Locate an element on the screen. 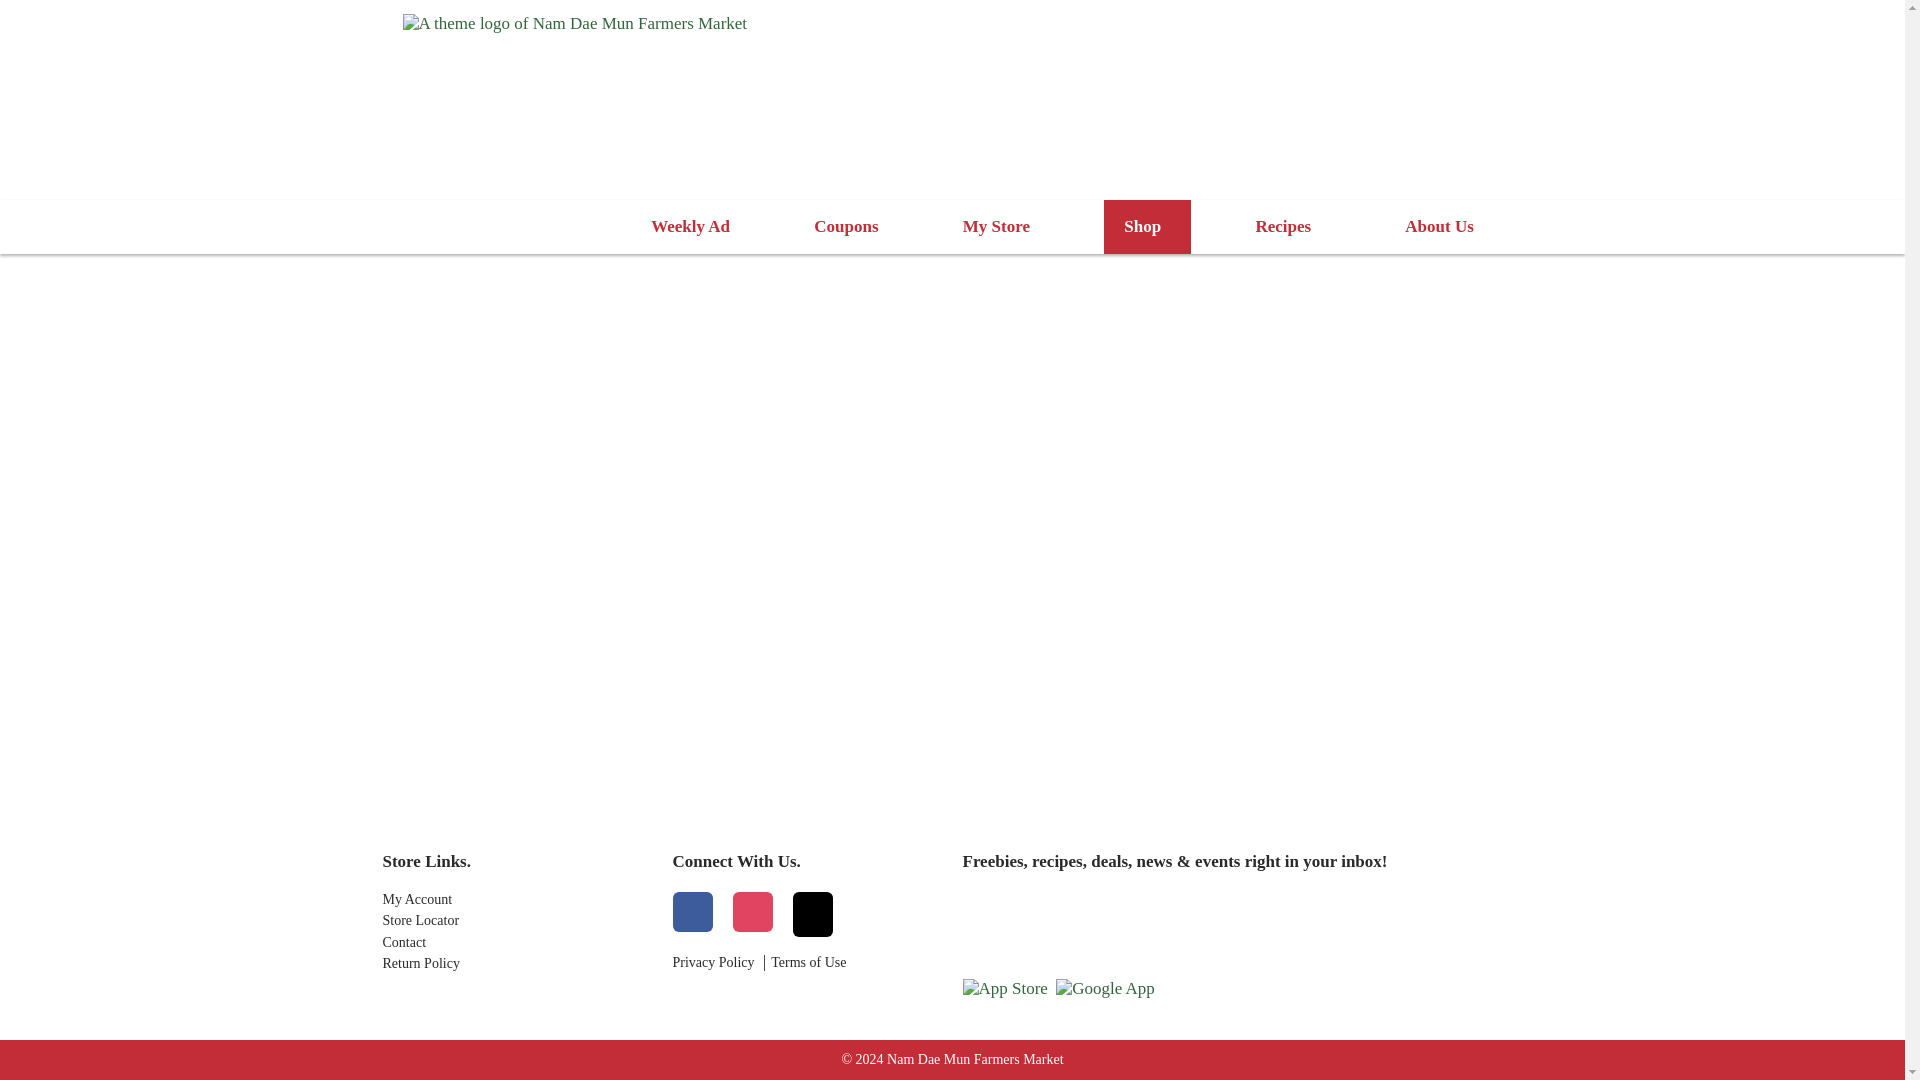 This screenshot has height=1080, width=1920. Coupons is located at coordinates (846, 226).